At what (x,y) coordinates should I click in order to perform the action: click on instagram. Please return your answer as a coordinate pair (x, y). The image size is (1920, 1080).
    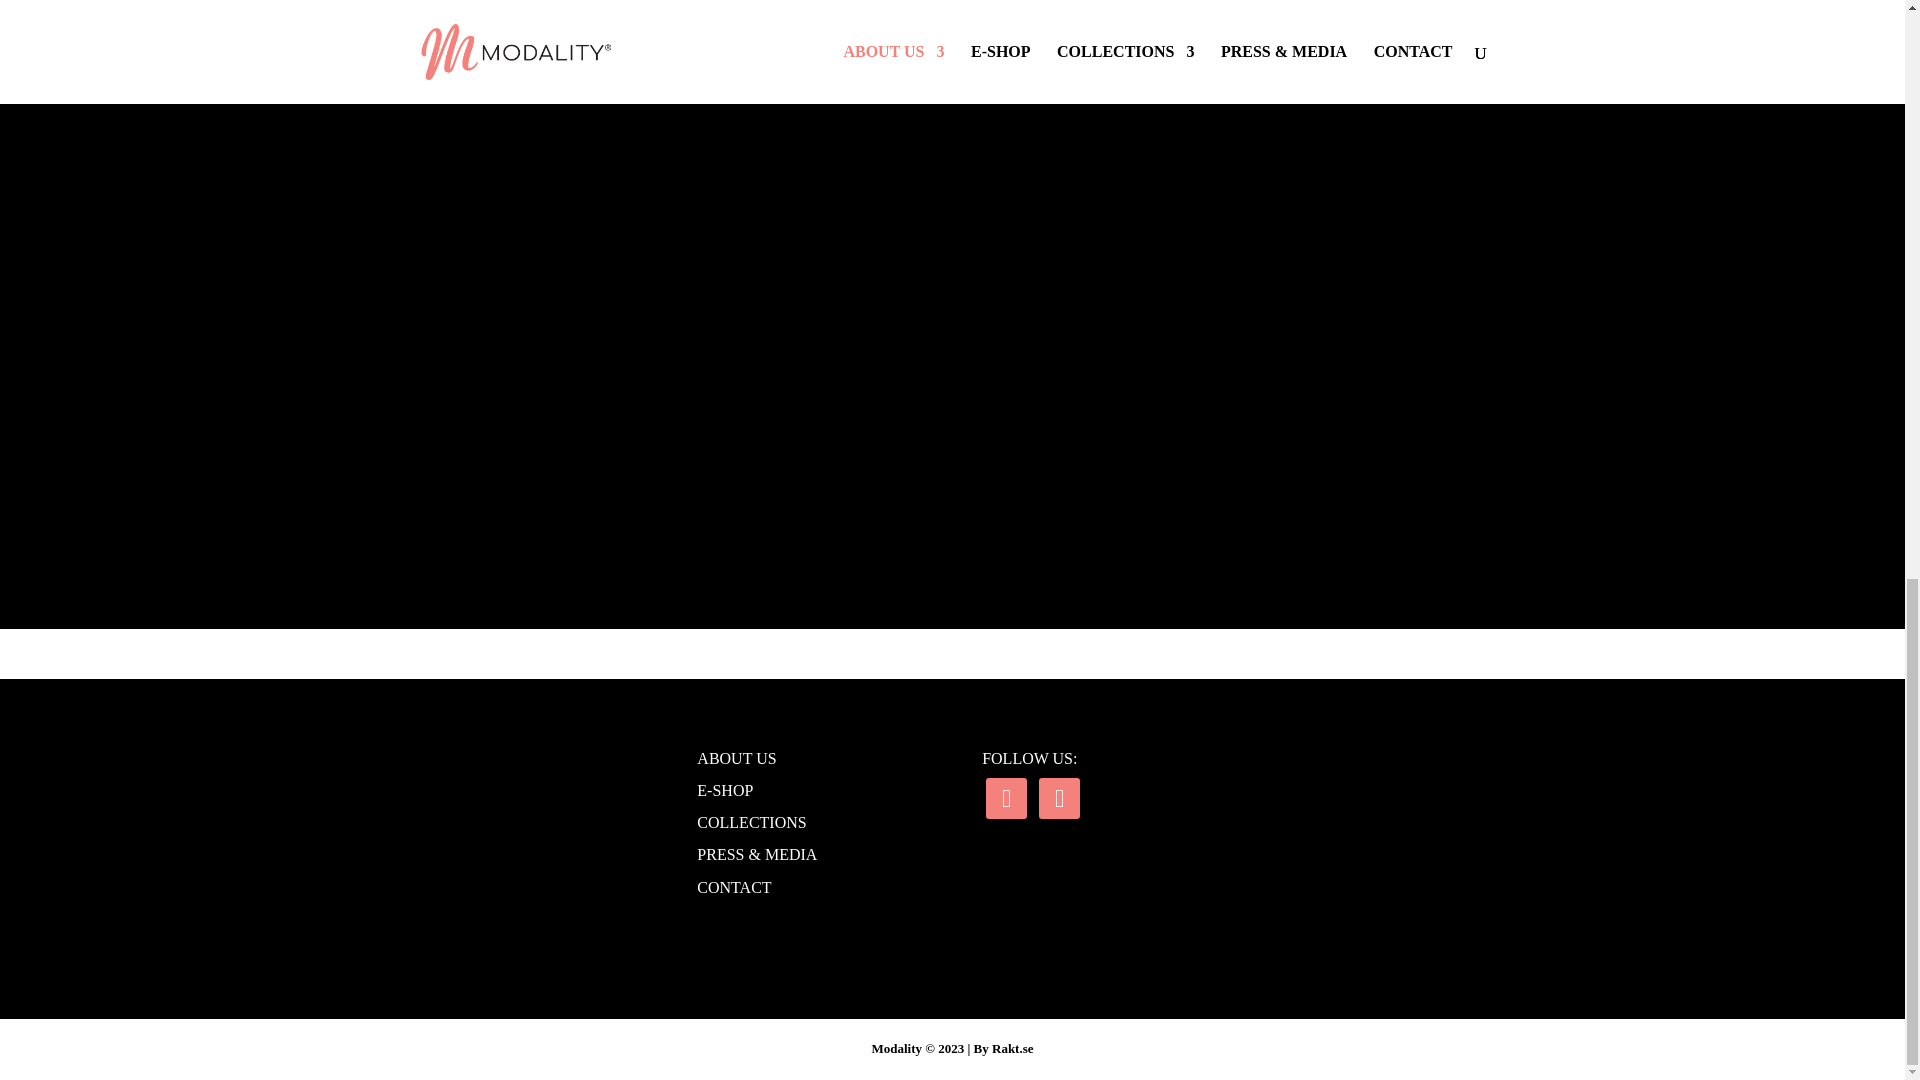
    Looking at the image, I should click on (1006, 797).